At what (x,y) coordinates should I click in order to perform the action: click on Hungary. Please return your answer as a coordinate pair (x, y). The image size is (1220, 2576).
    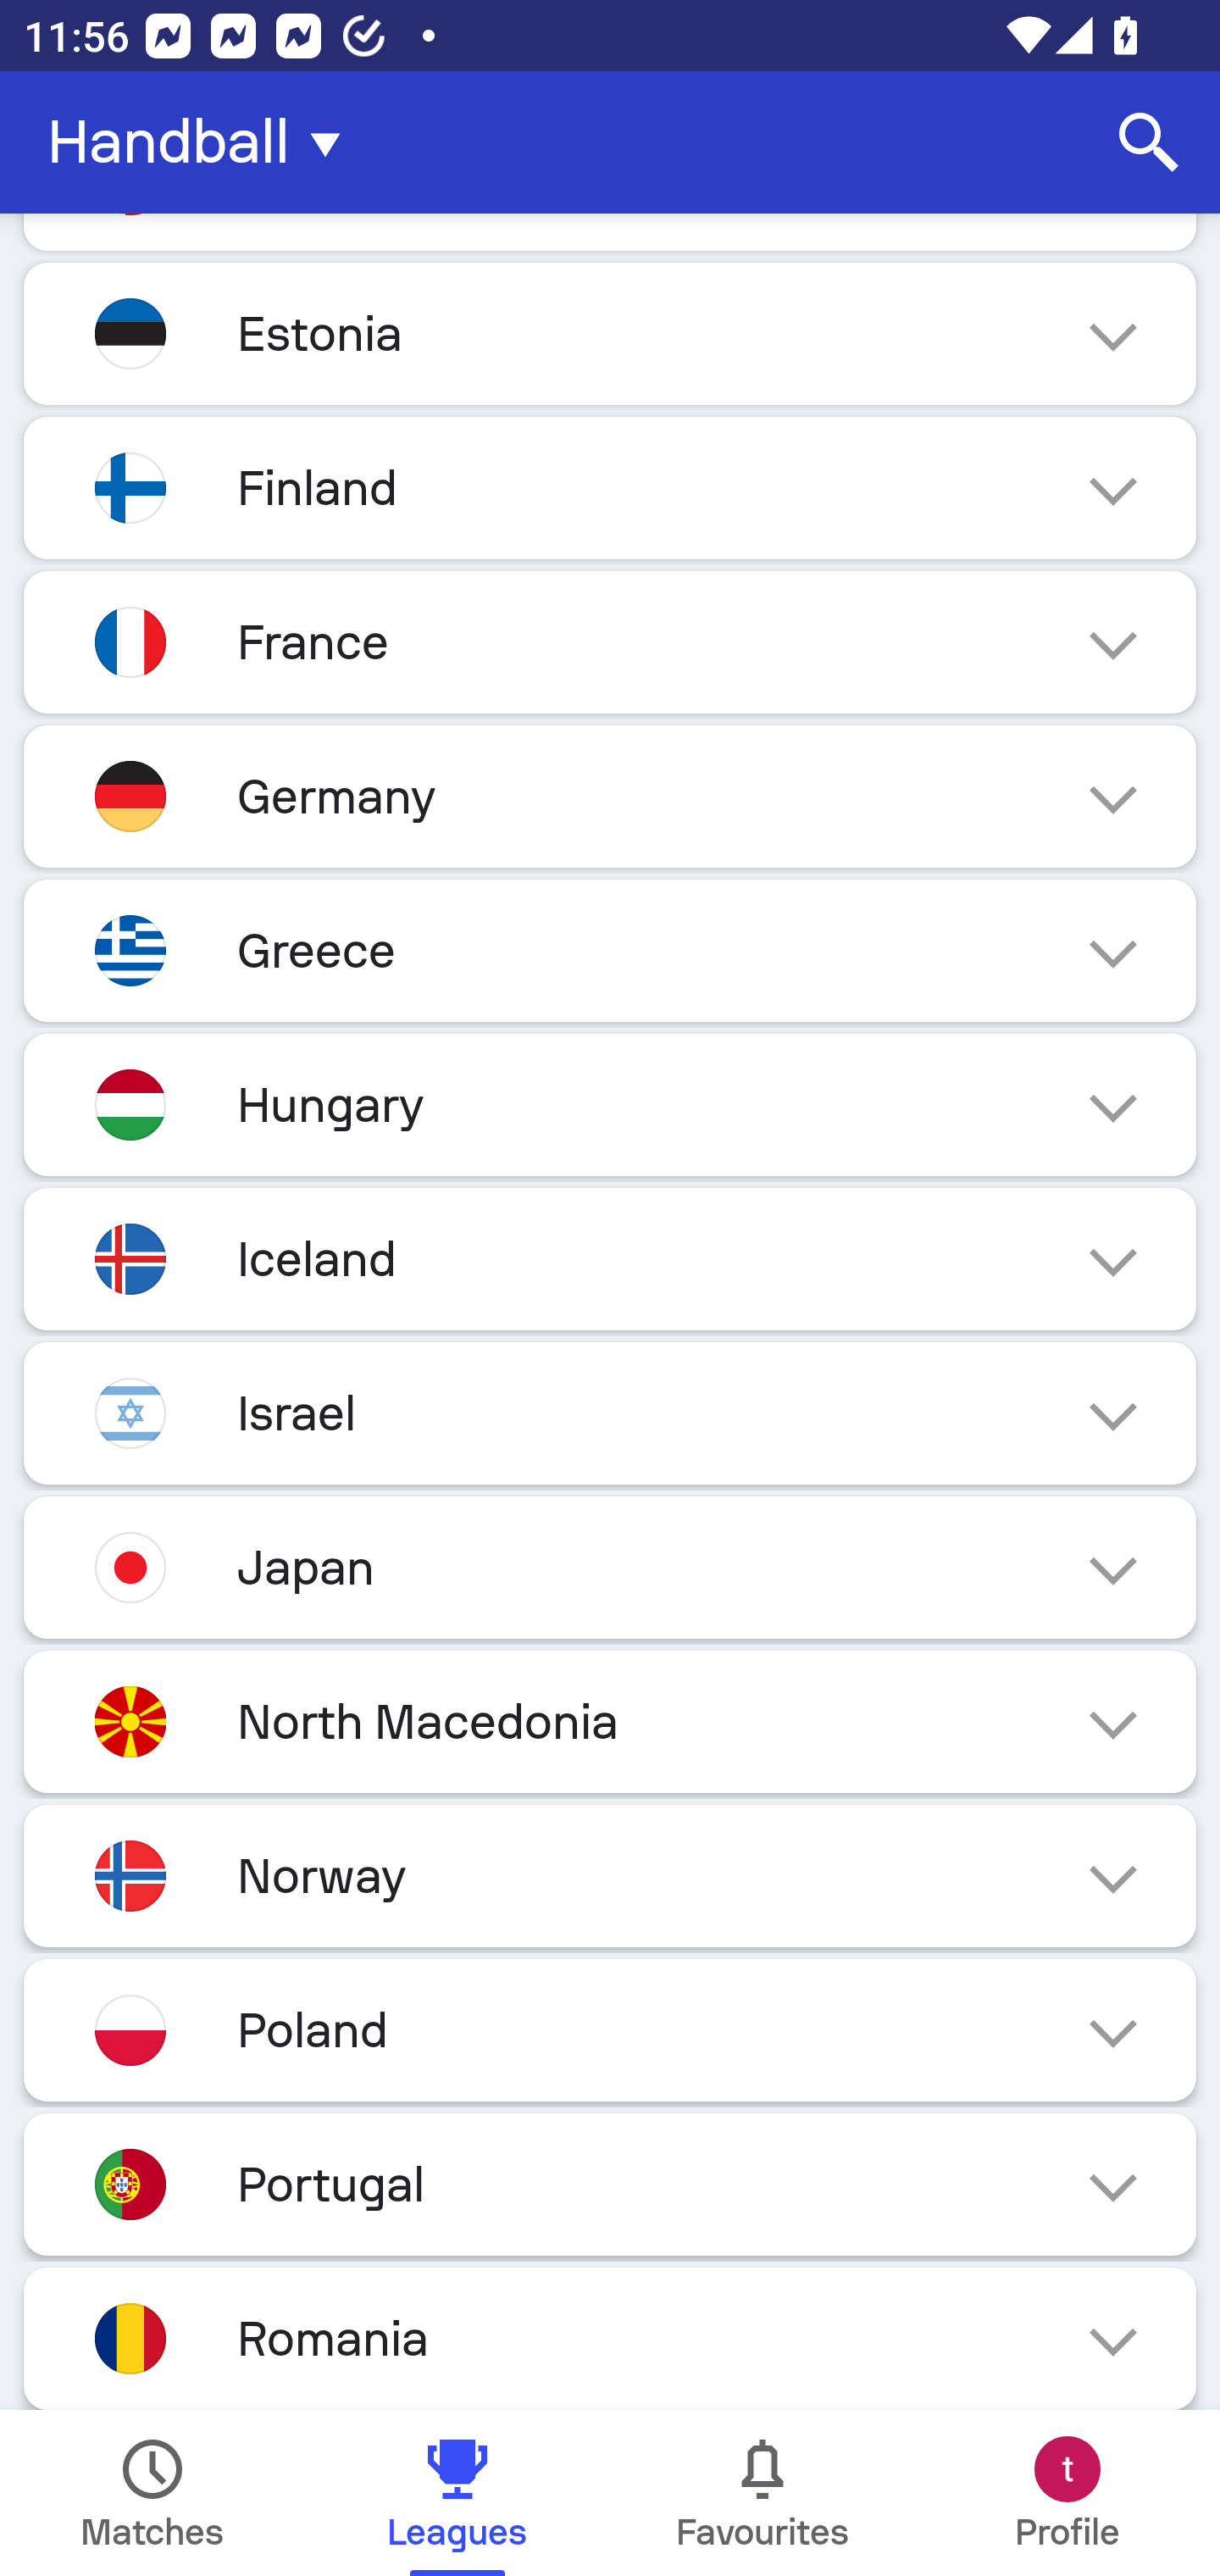
    Looking at the image, I should click on (610, 1105).